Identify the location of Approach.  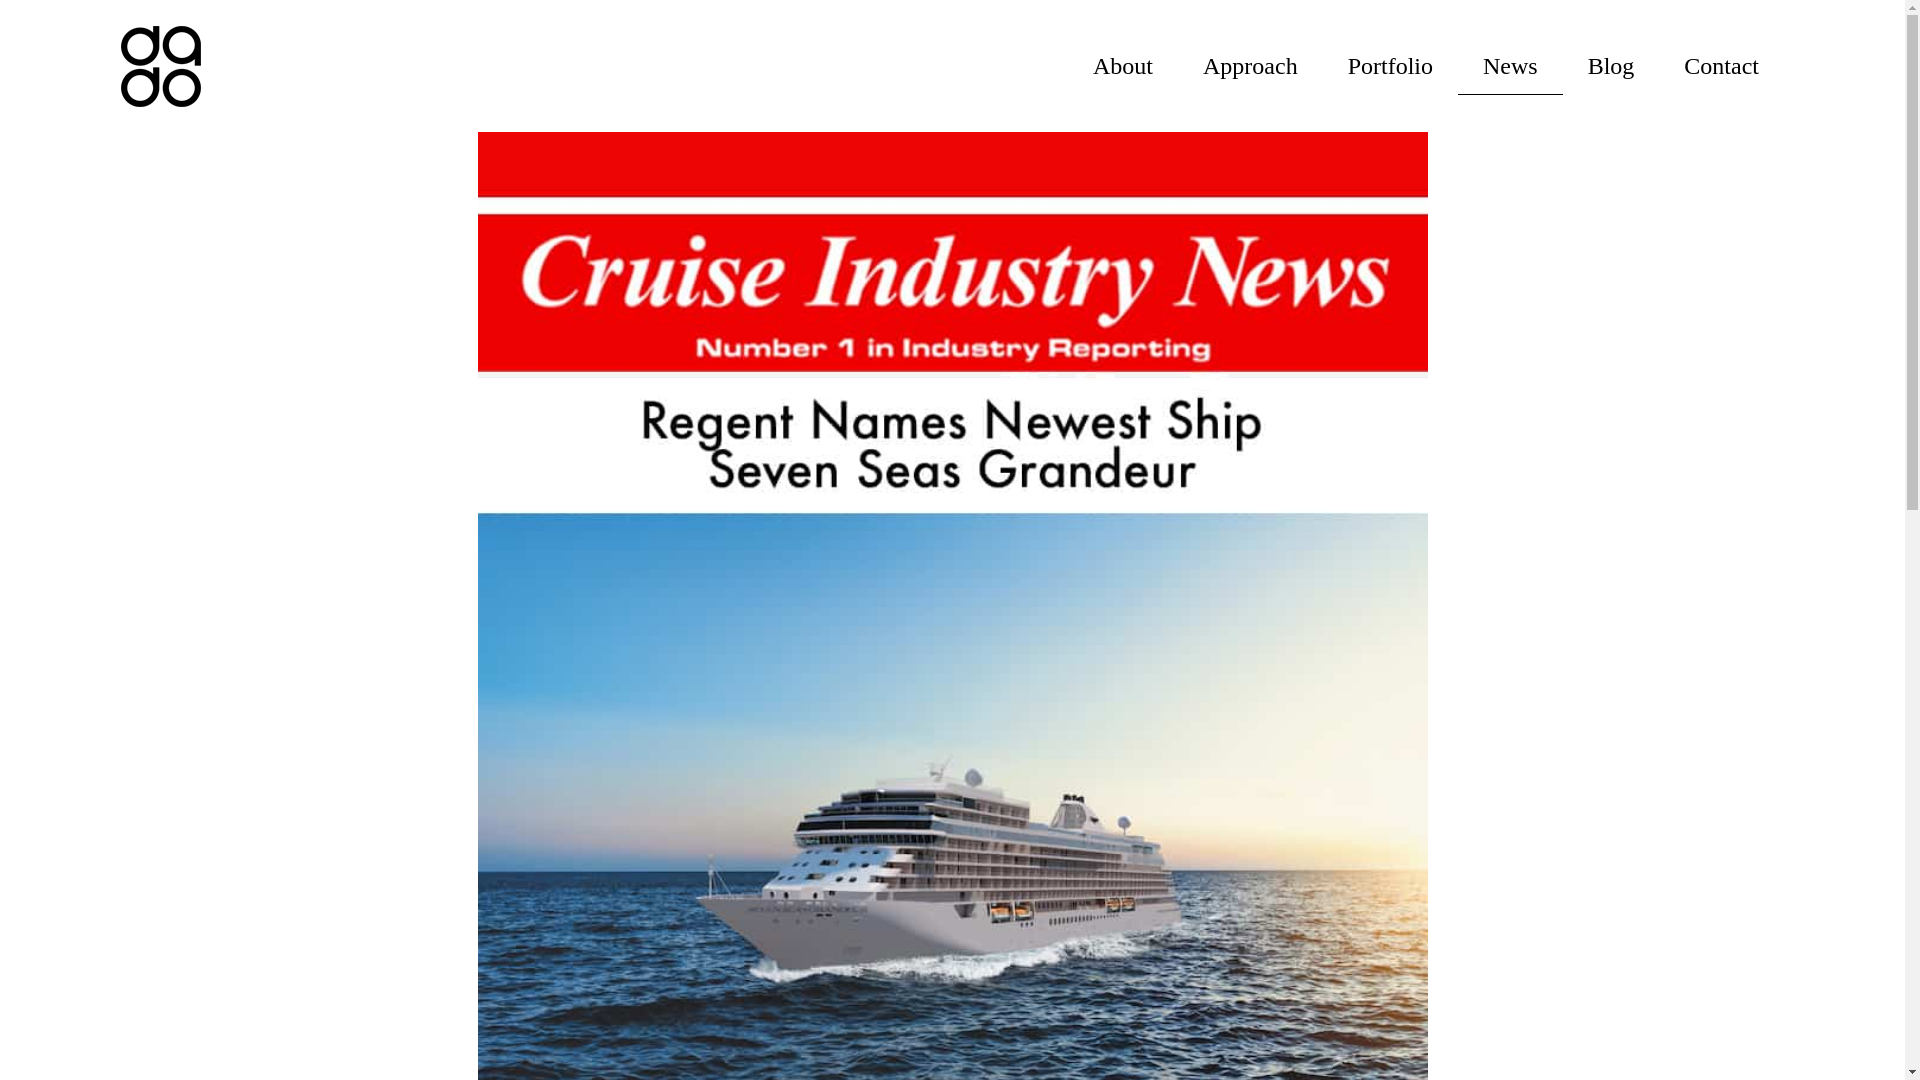
(1250, 65).